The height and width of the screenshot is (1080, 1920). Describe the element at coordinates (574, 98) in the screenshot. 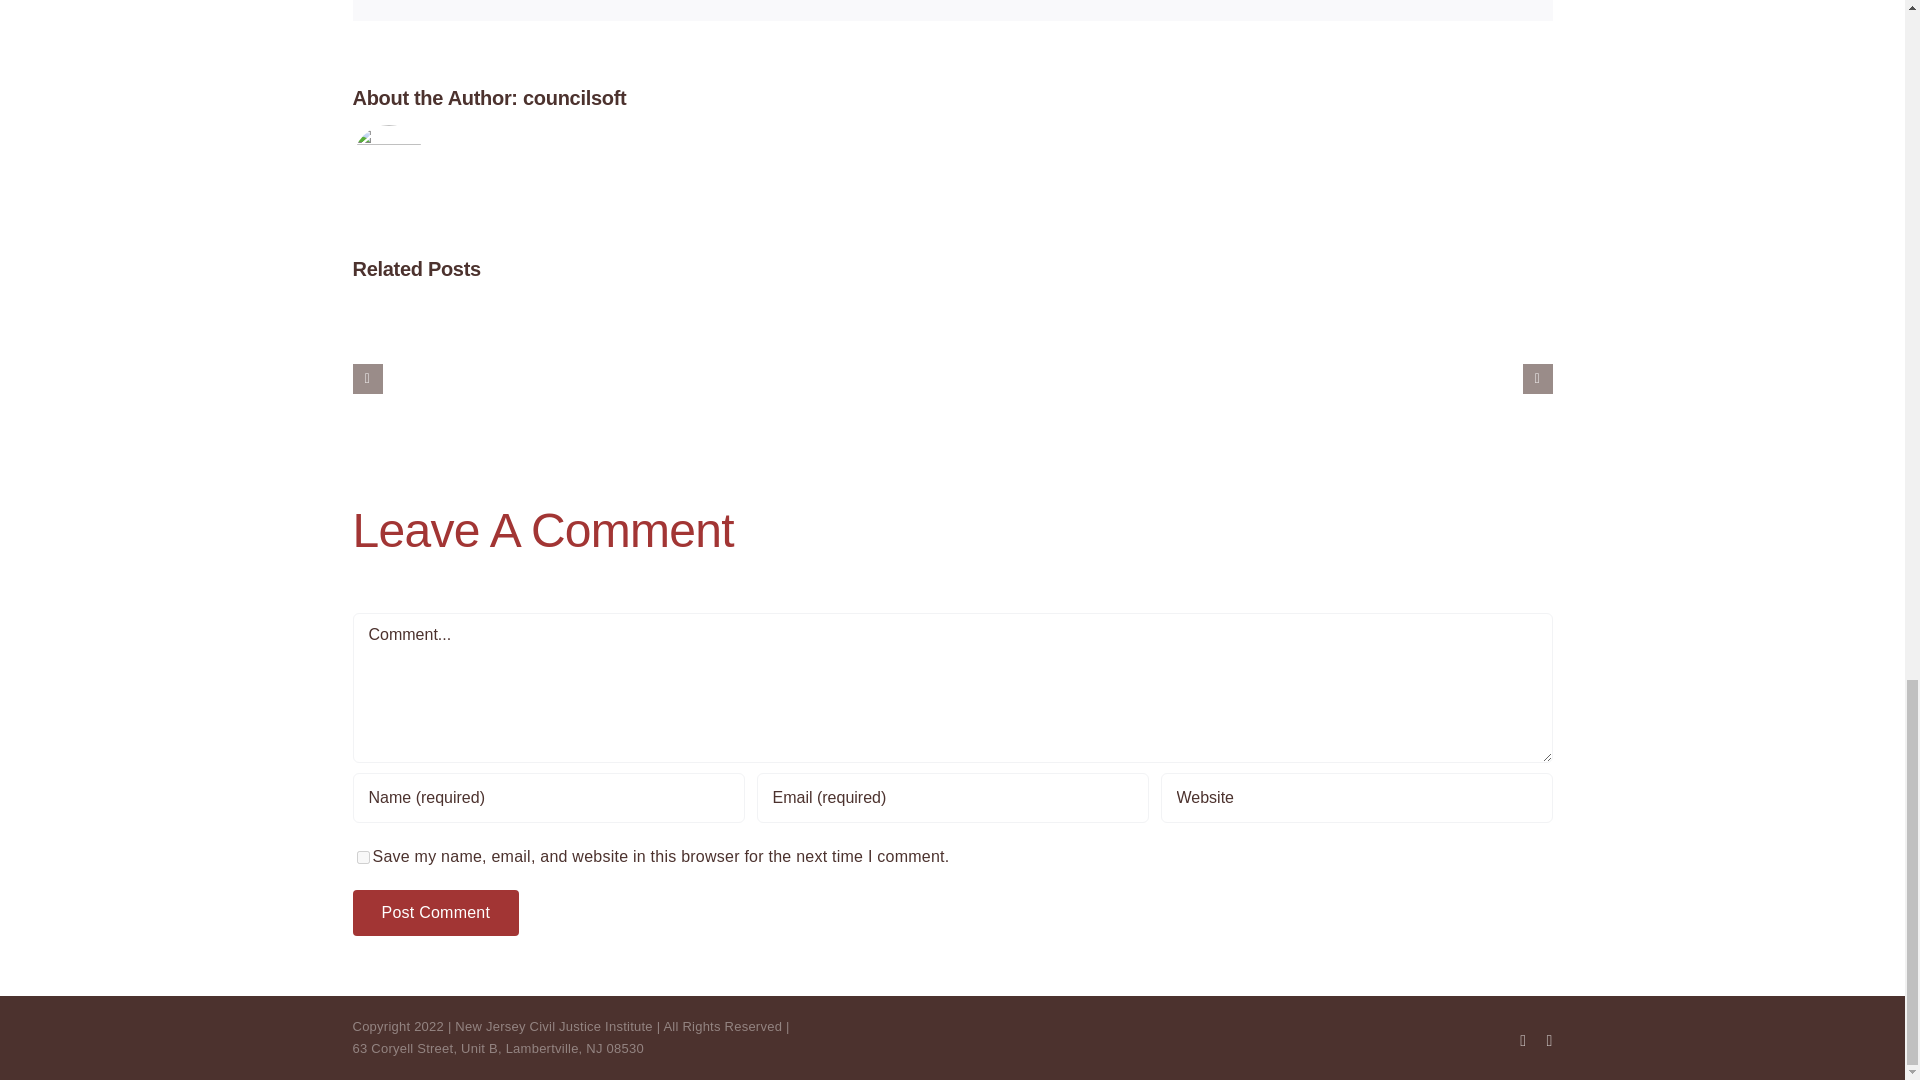

I see `councilsoft` at that location.